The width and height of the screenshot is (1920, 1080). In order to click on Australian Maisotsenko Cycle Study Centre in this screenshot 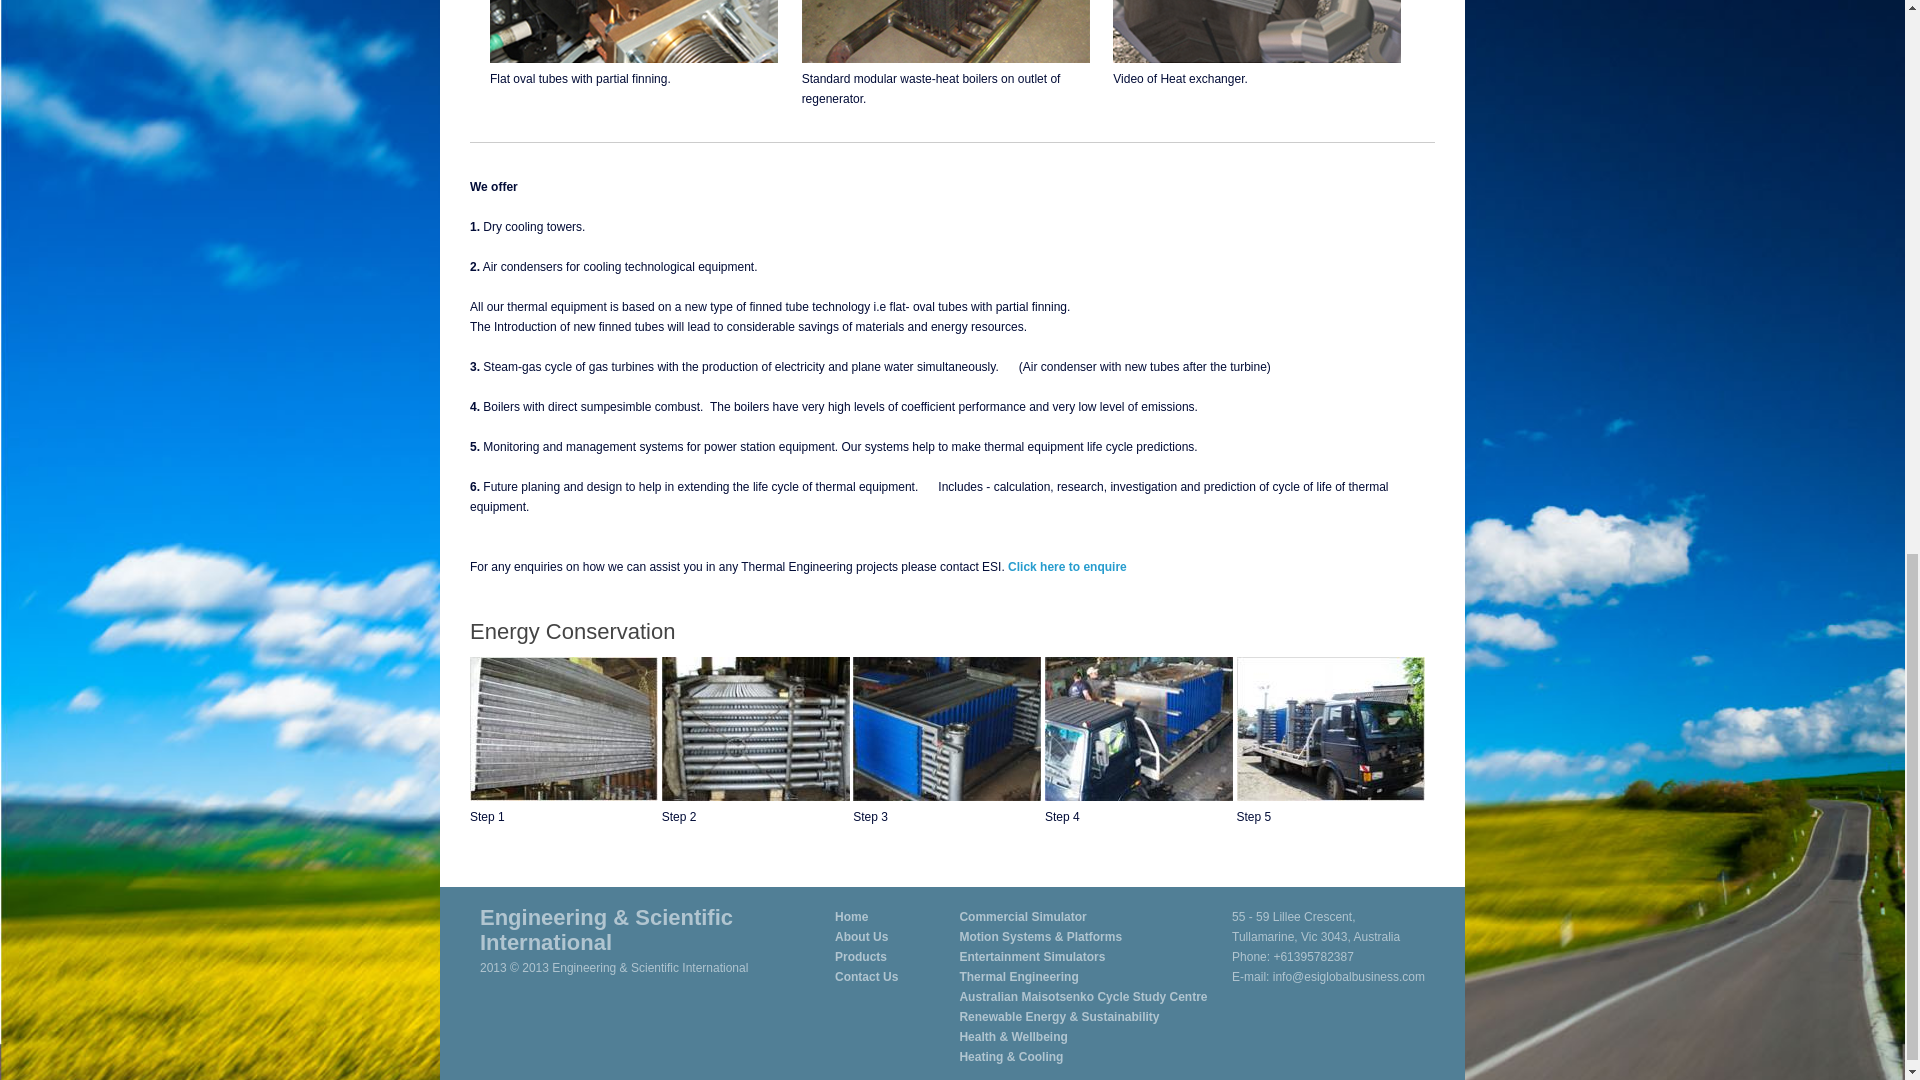, I will do `click(1082, 997)`.